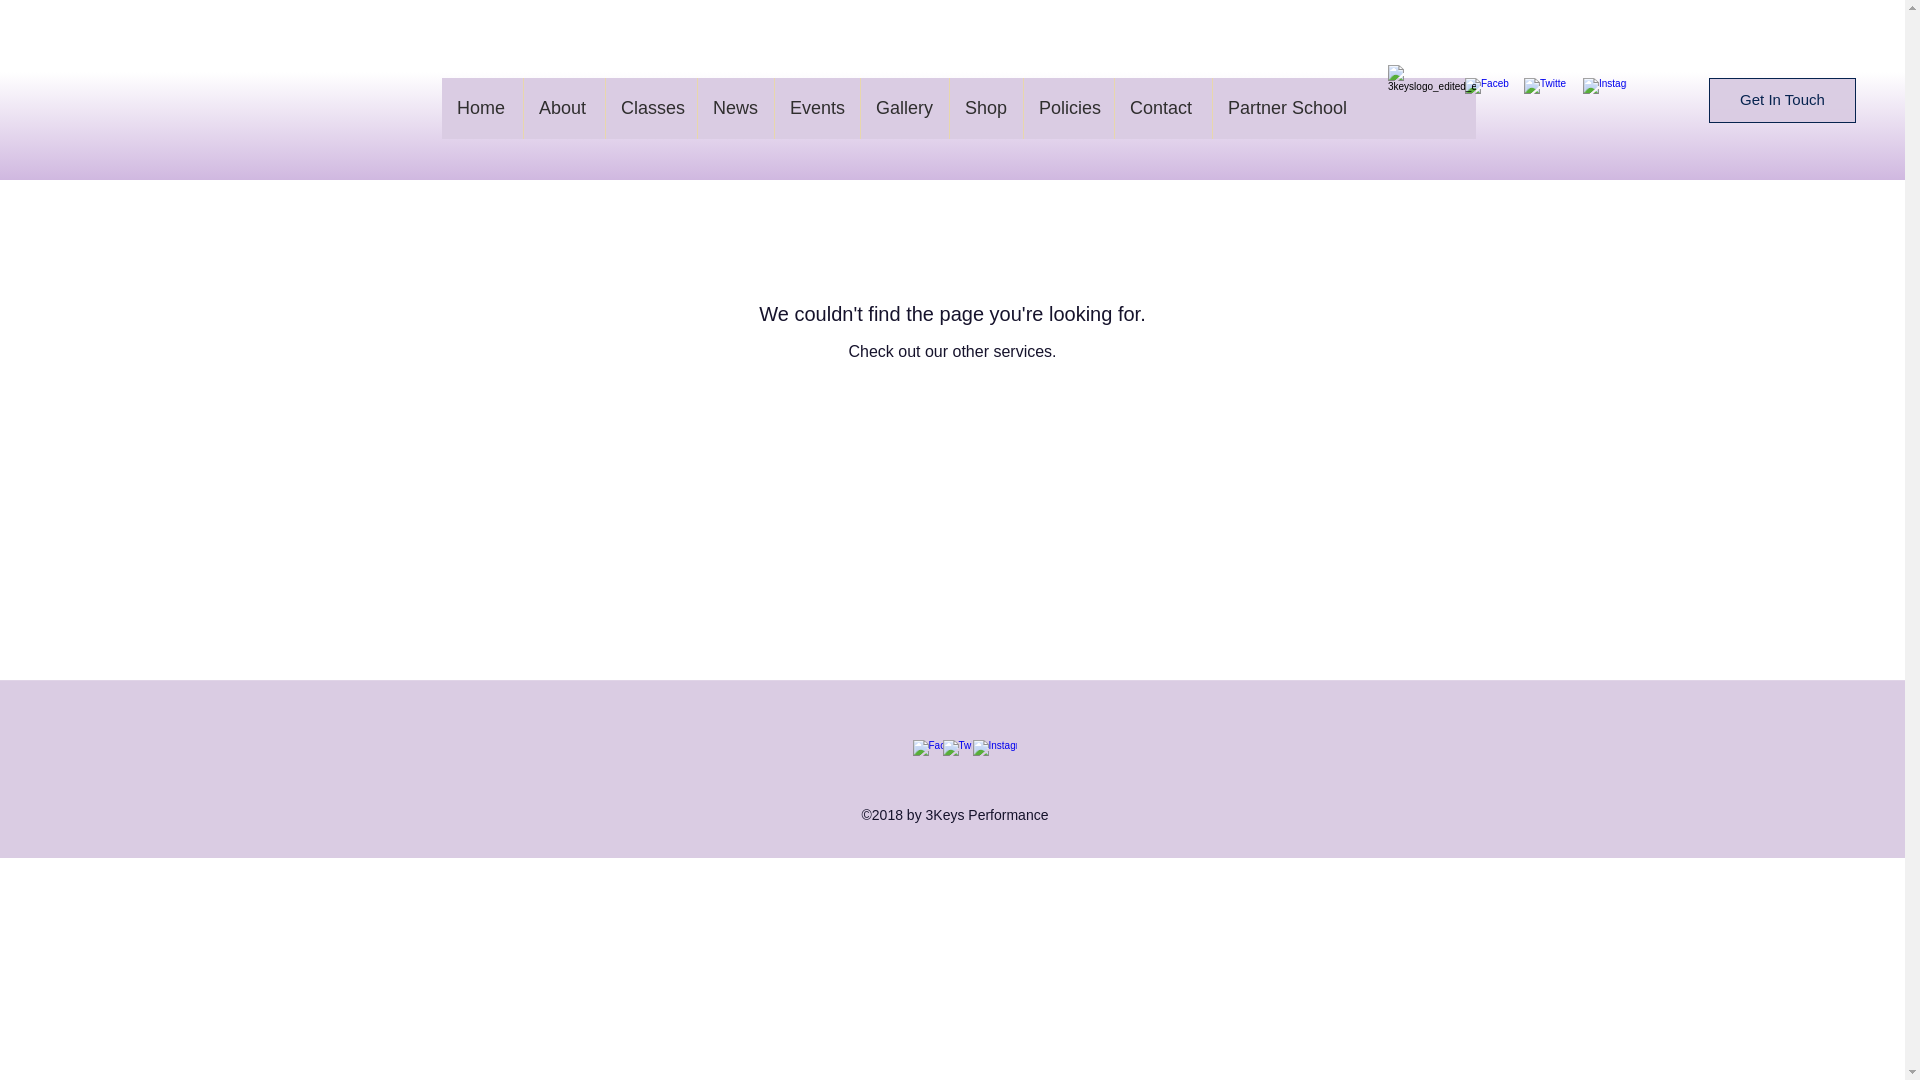 The image size is (1920, 1080). What do you see at coordinates (904, 108) in the screenshot?
I see `Gallery` at bounding box center [904, 108].